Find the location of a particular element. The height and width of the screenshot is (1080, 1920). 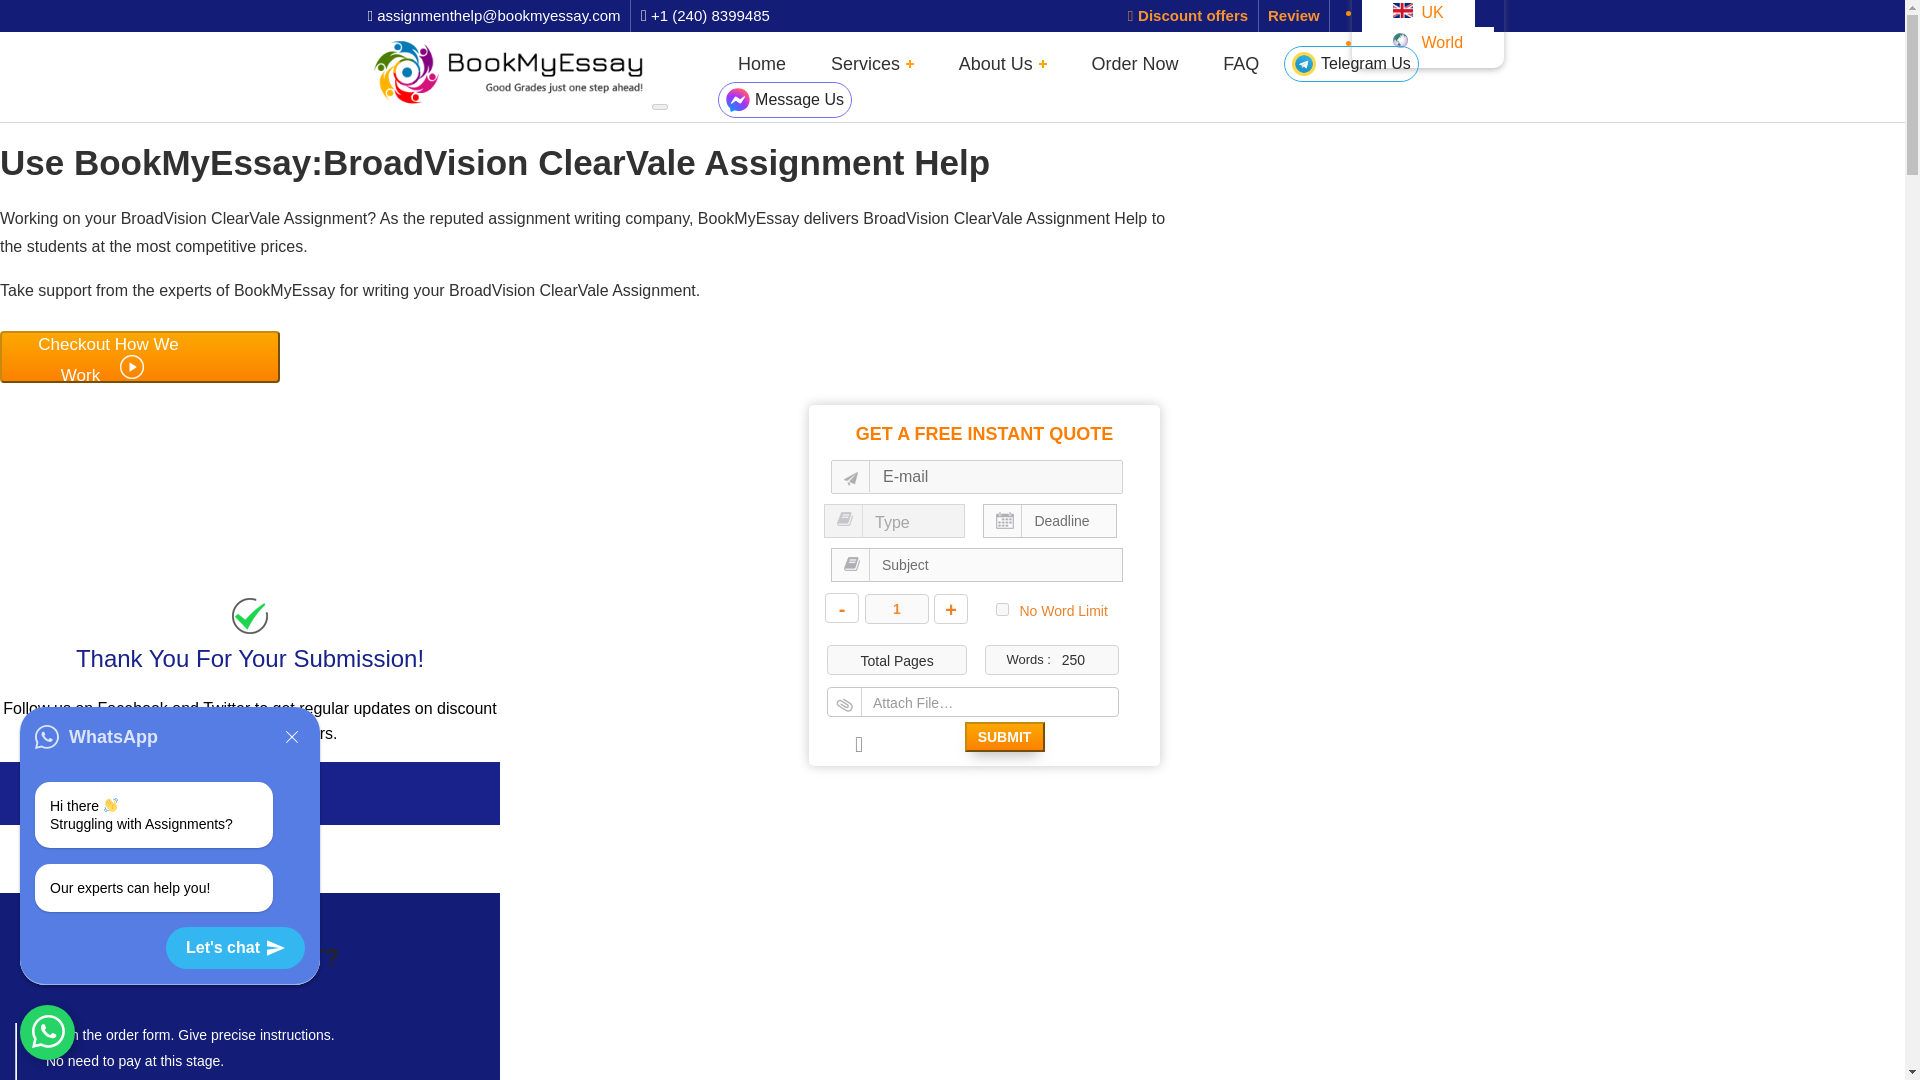

250 is located at coordinates (1052, 660).